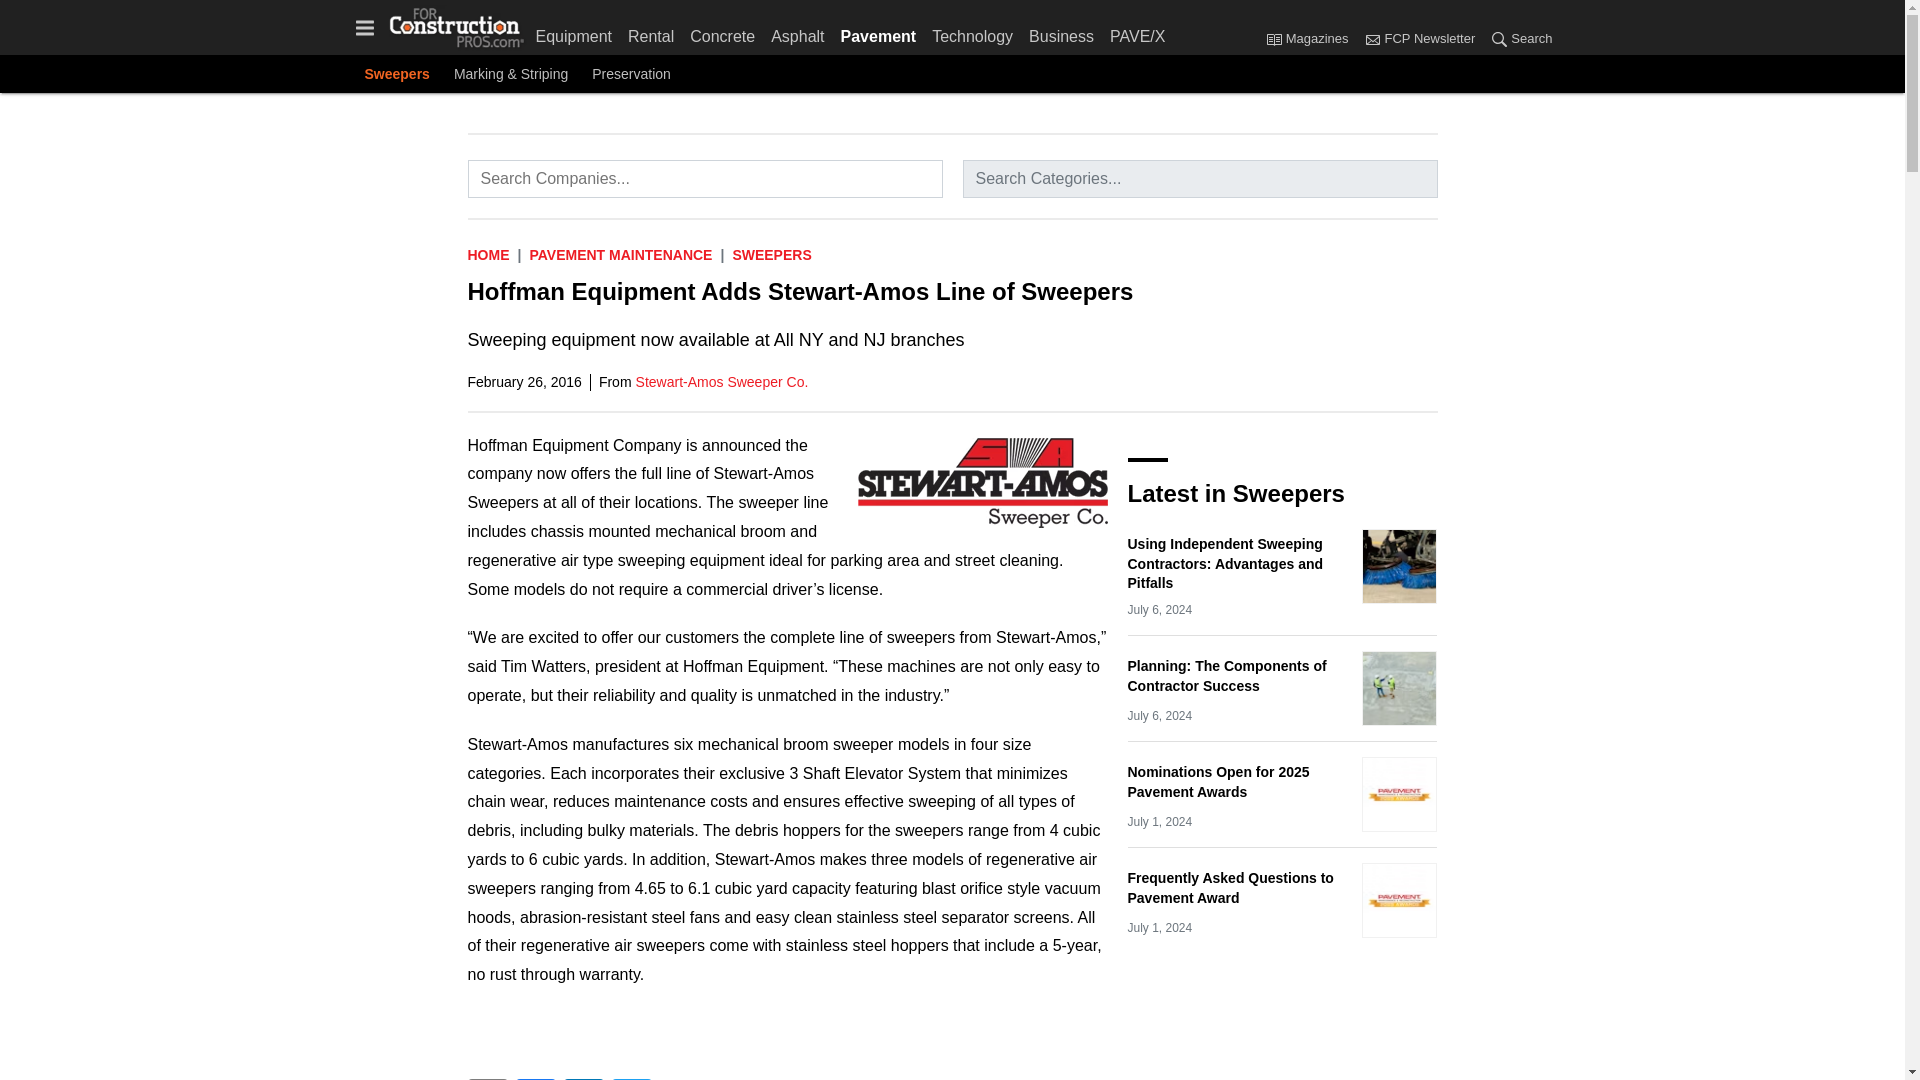 The height and width of the screenshot is (1080, 1920). I want to click on Technology, so click(972, 32).